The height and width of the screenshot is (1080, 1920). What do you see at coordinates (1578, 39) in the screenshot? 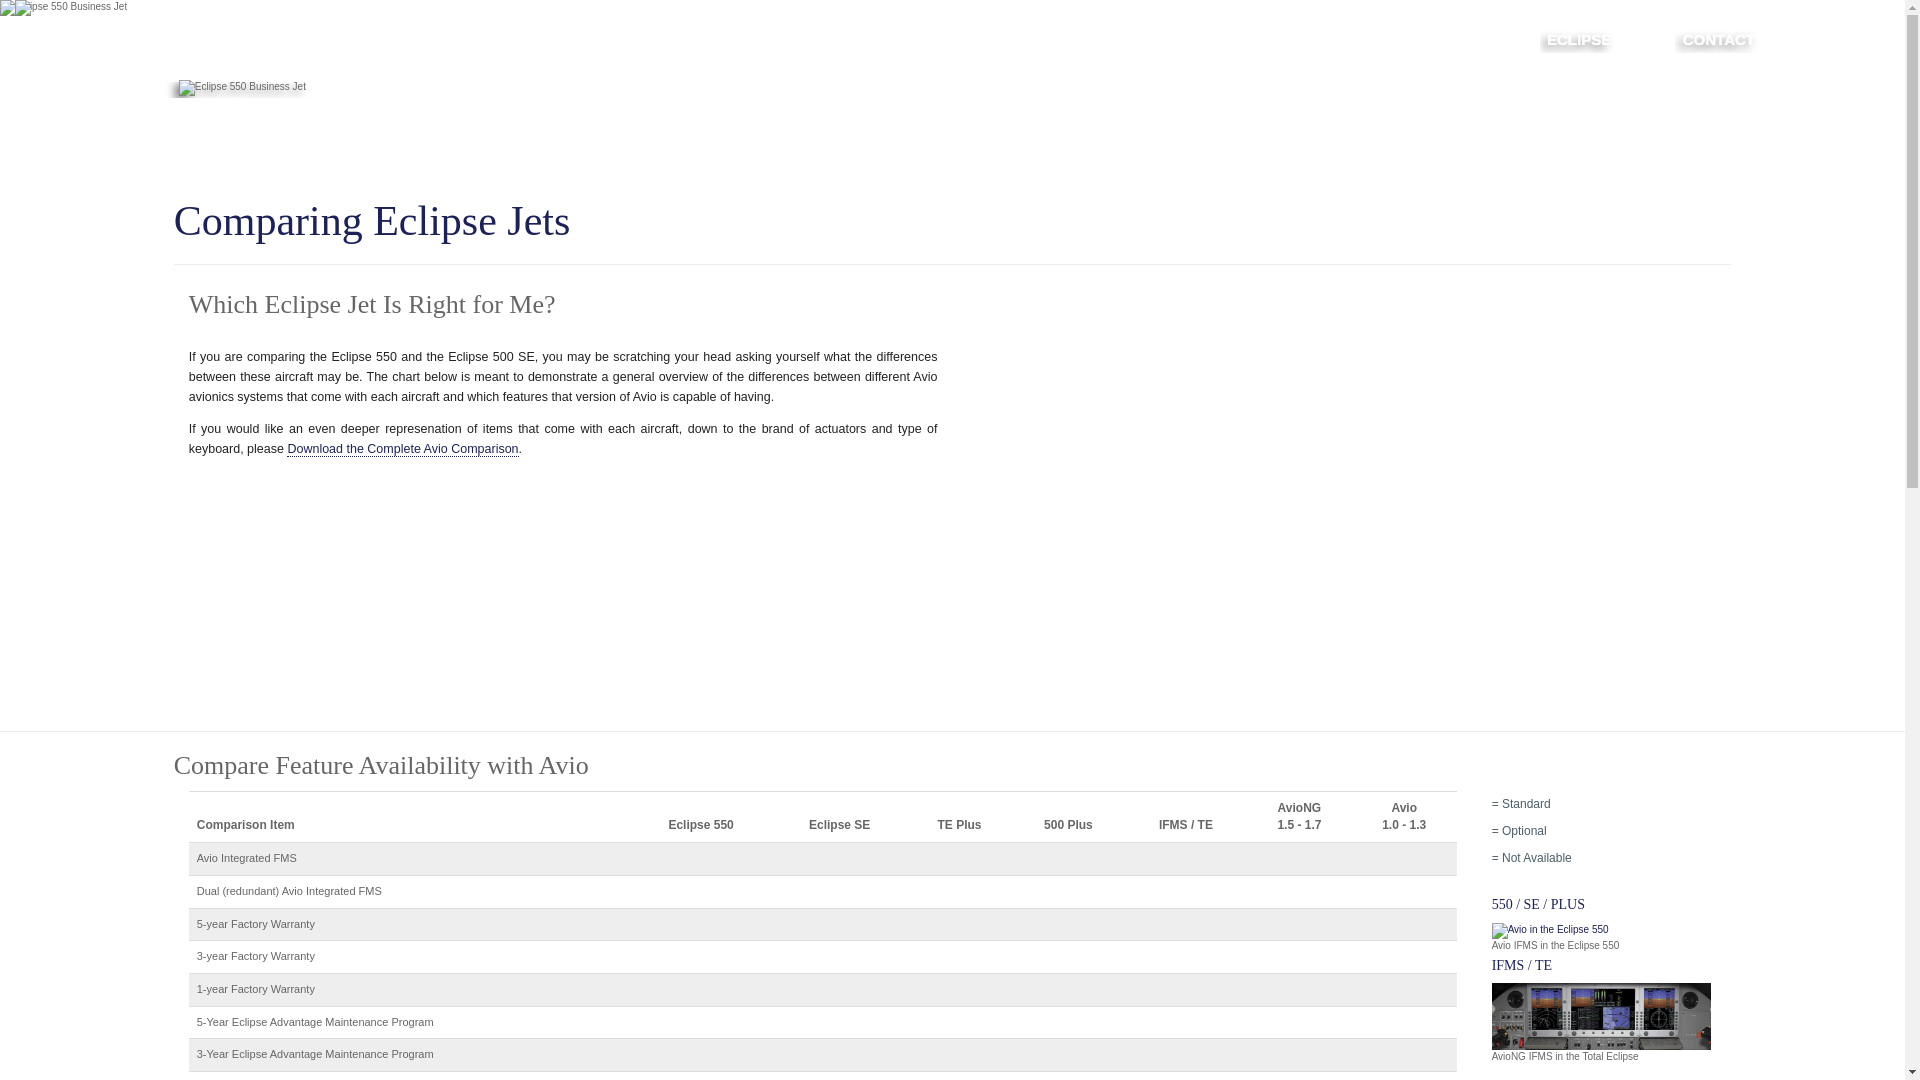
I see `ECLIPSE` at bounding box center [1578, 39].